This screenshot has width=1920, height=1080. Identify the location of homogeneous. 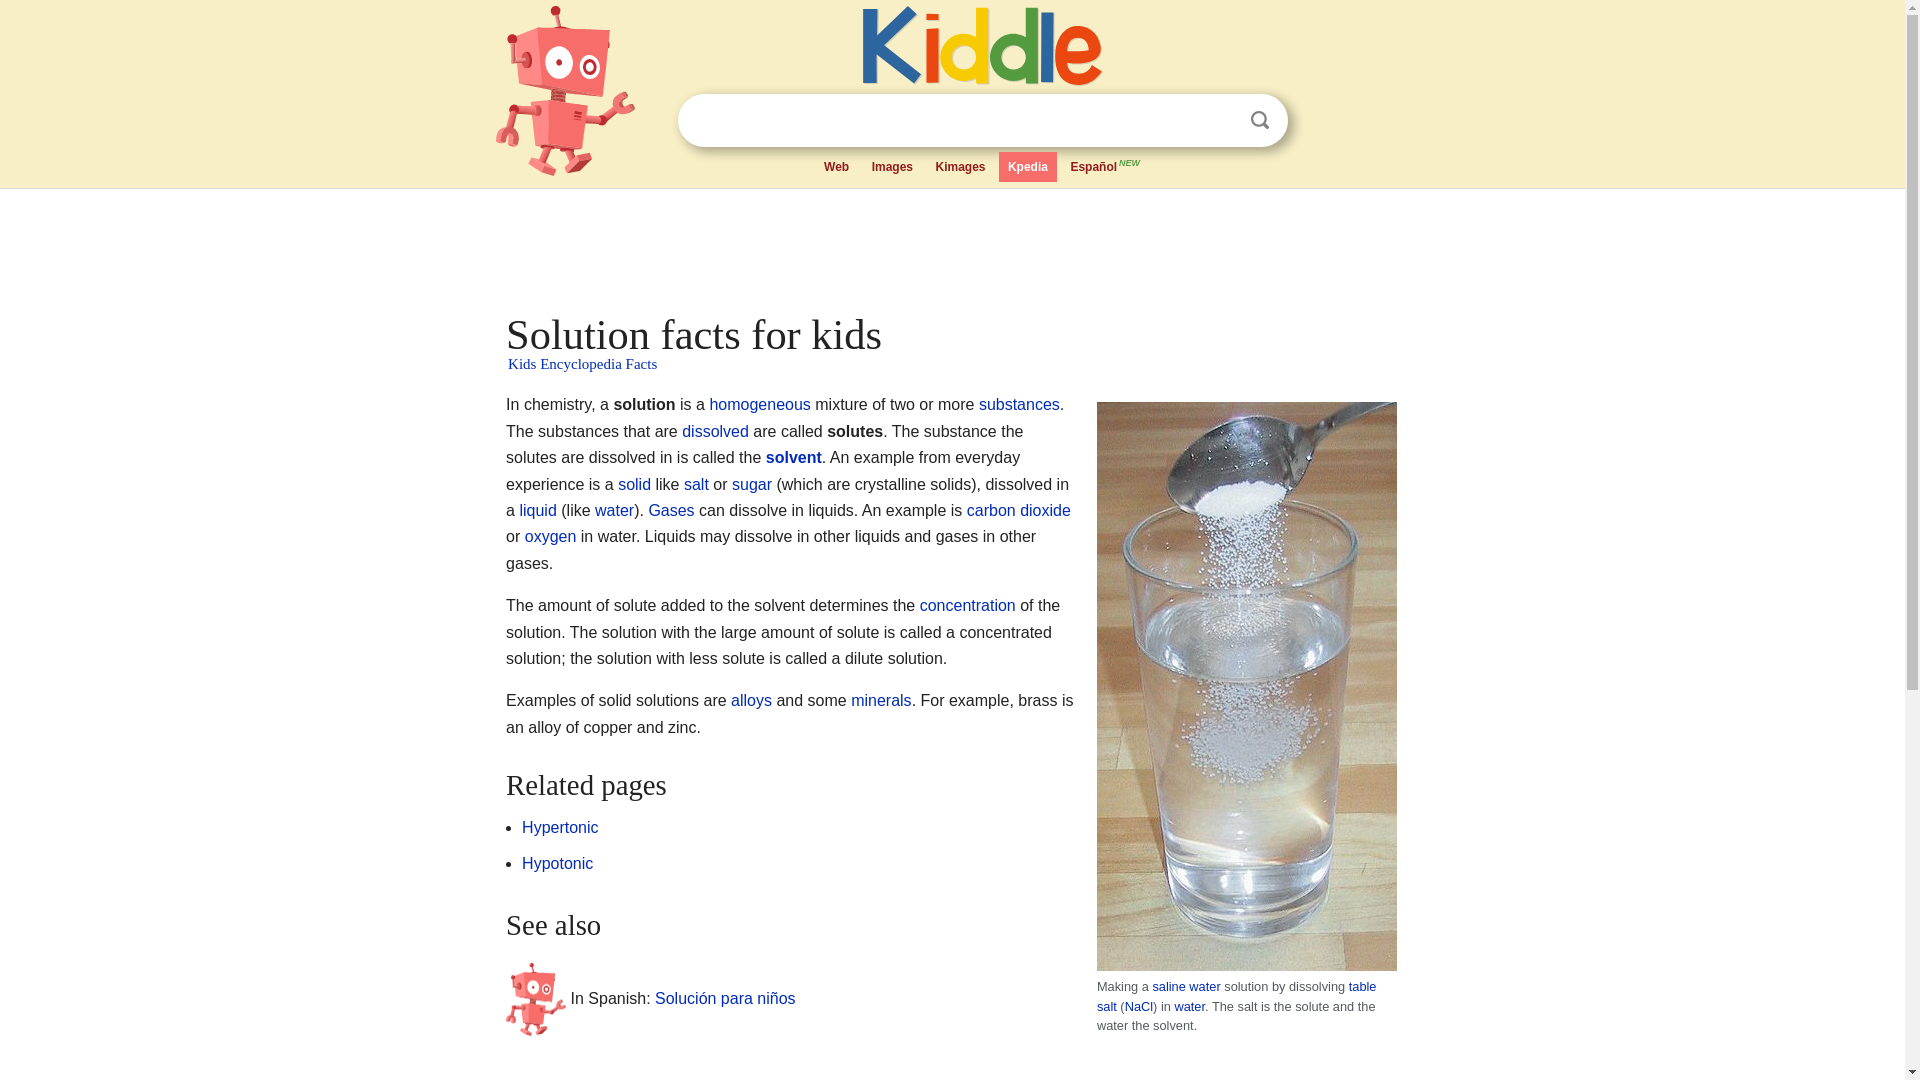
(759, 404).